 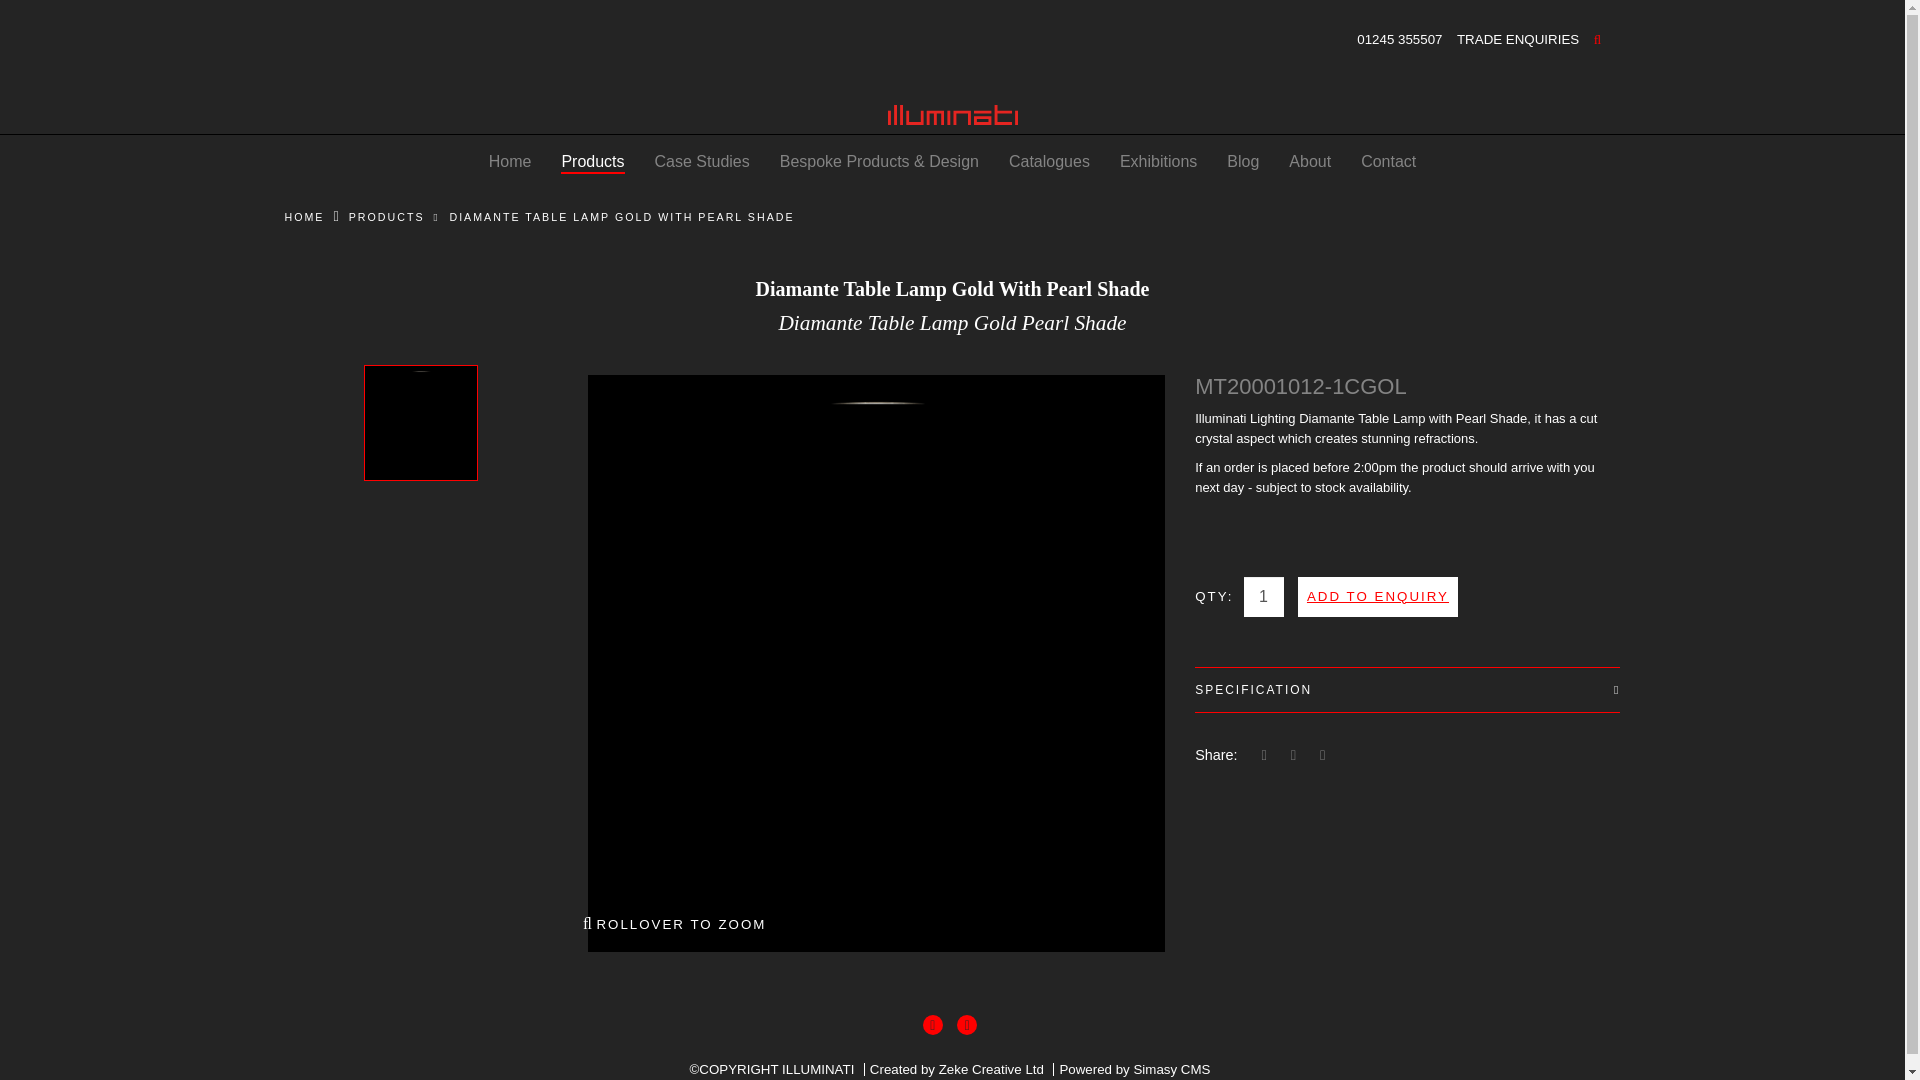 What do you see at coordinates (510, 162) in the screenshot?
I see `Home` at bounding box center [510, 162].